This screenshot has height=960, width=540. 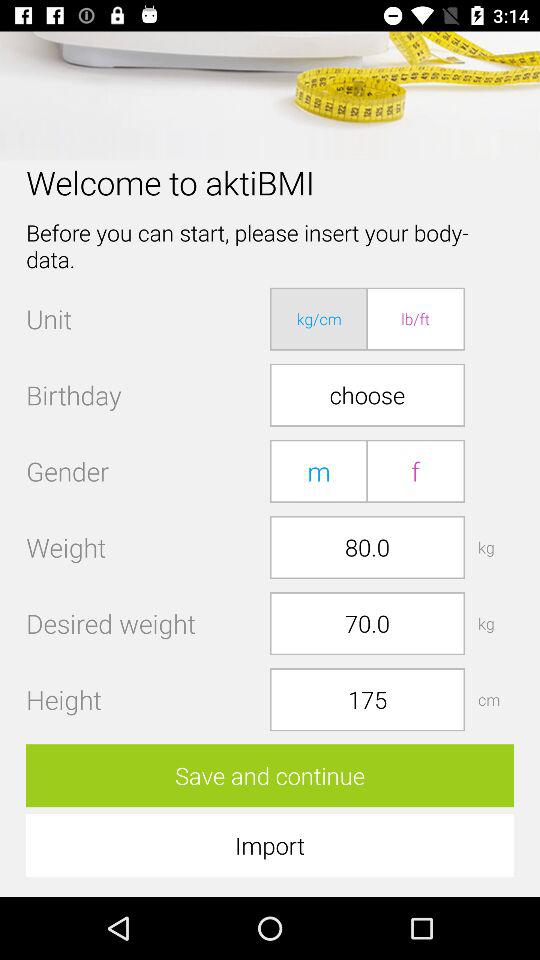 I want to click on open the icon to the right of height icon, so click(x=367, y=700).